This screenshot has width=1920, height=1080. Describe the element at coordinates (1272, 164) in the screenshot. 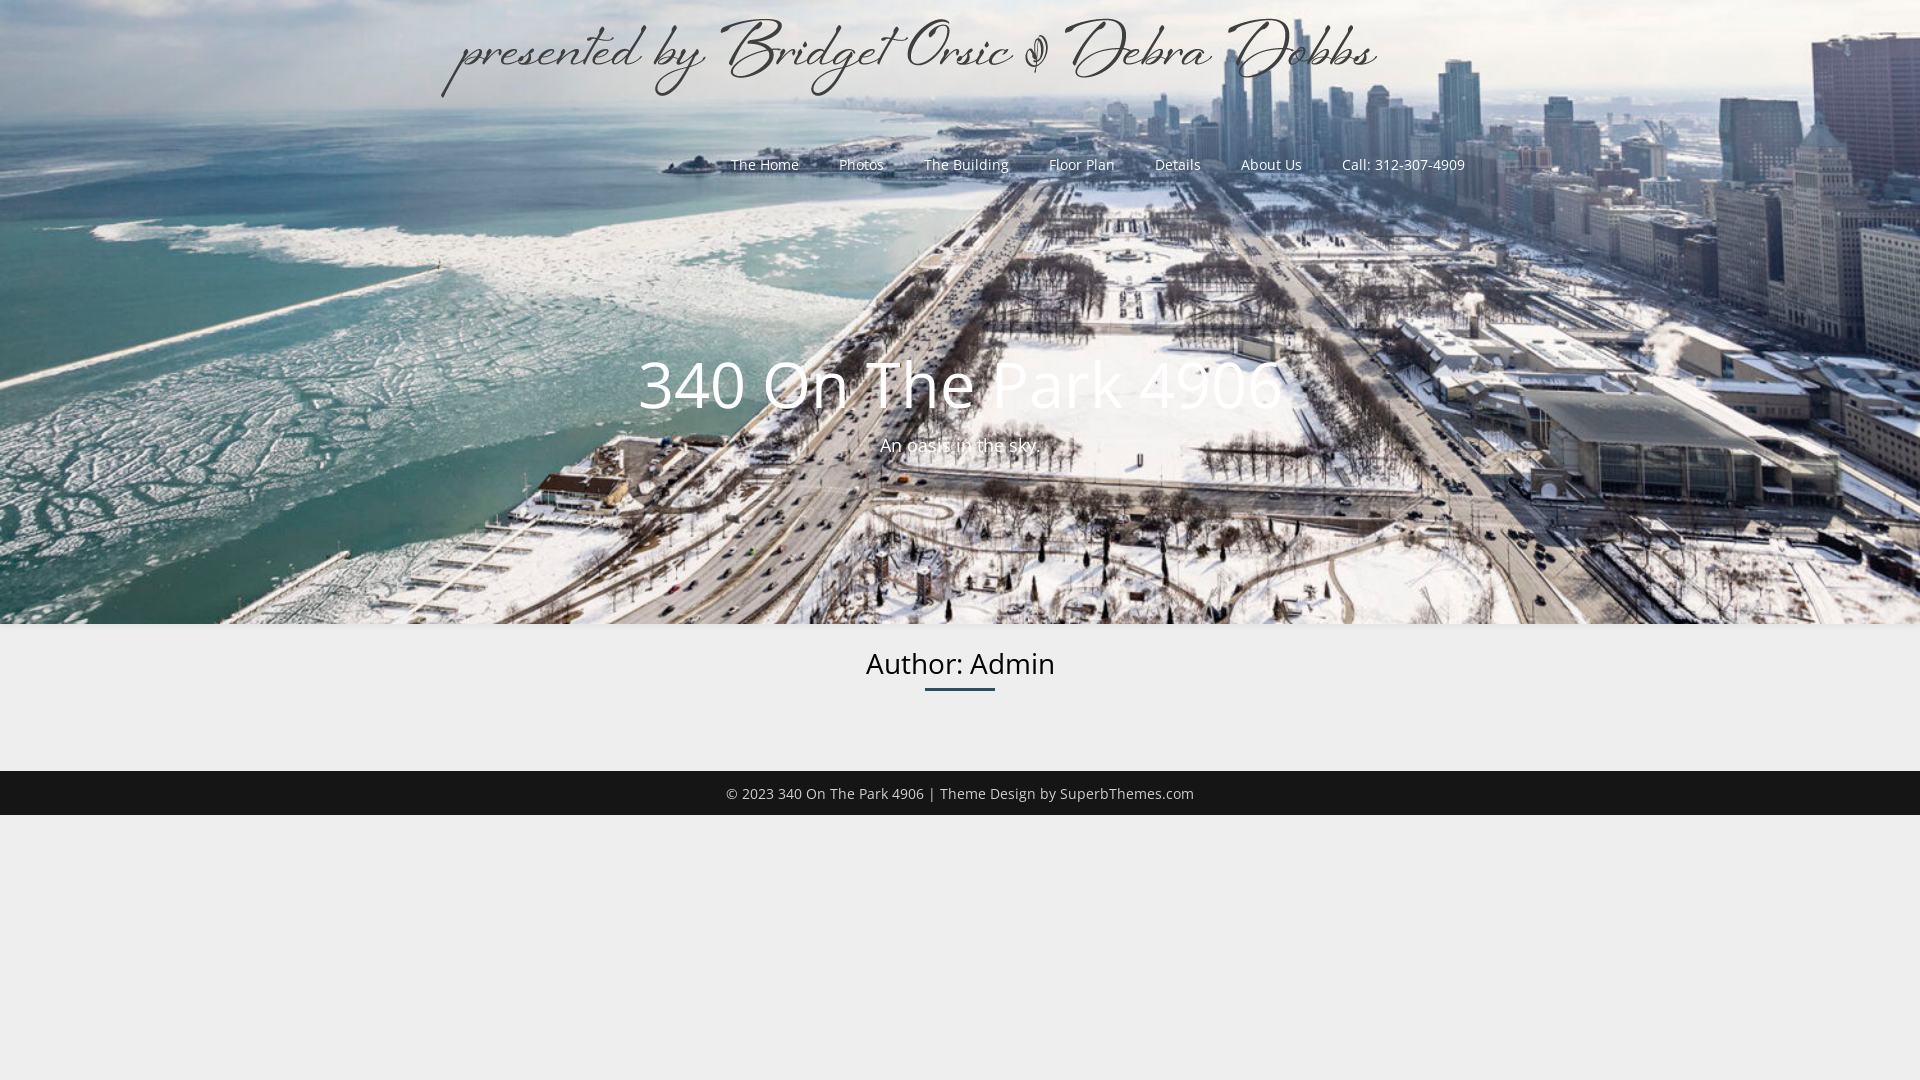

I see `About Us` at that location.